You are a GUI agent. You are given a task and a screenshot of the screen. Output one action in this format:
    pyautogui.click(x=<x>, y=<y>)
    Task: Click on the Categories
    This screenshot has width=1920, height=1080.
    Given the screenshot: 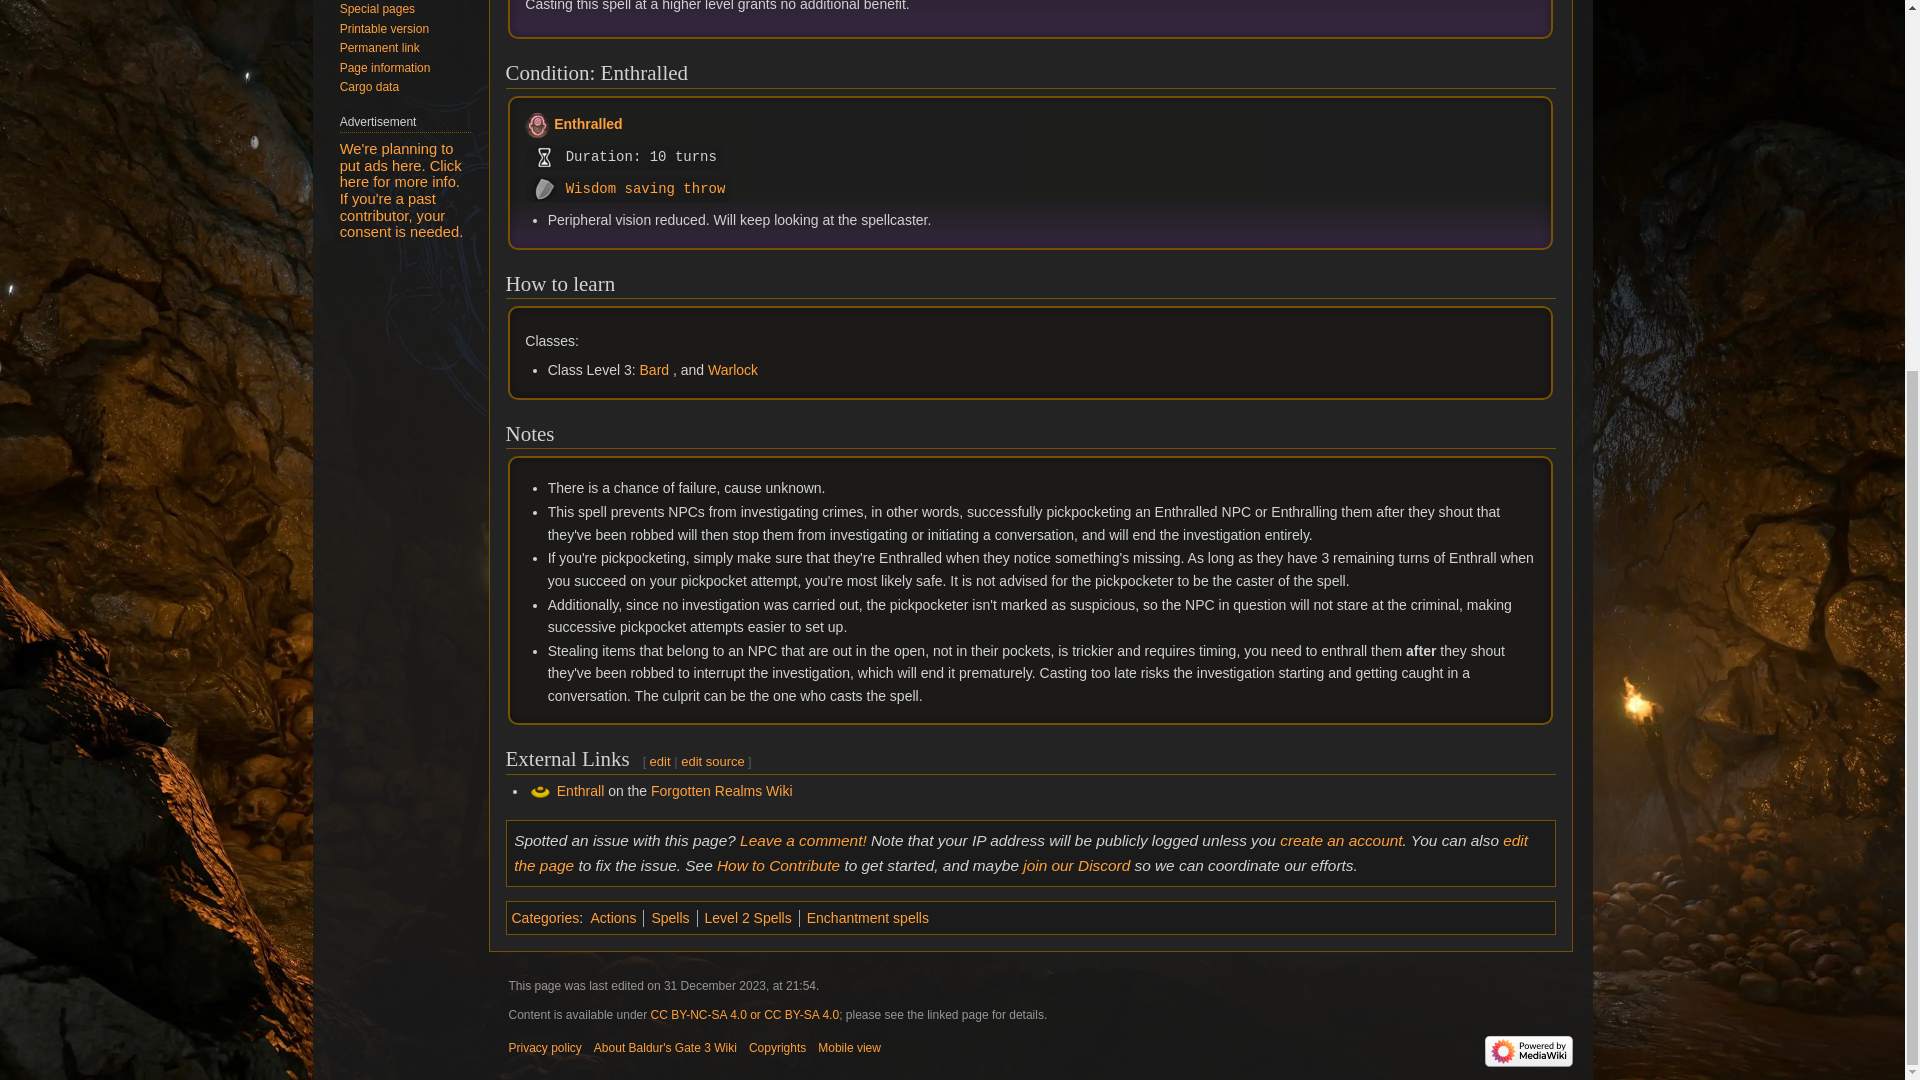 What is the action you would take?
    pyautogui.click(x=546, y=918)
    